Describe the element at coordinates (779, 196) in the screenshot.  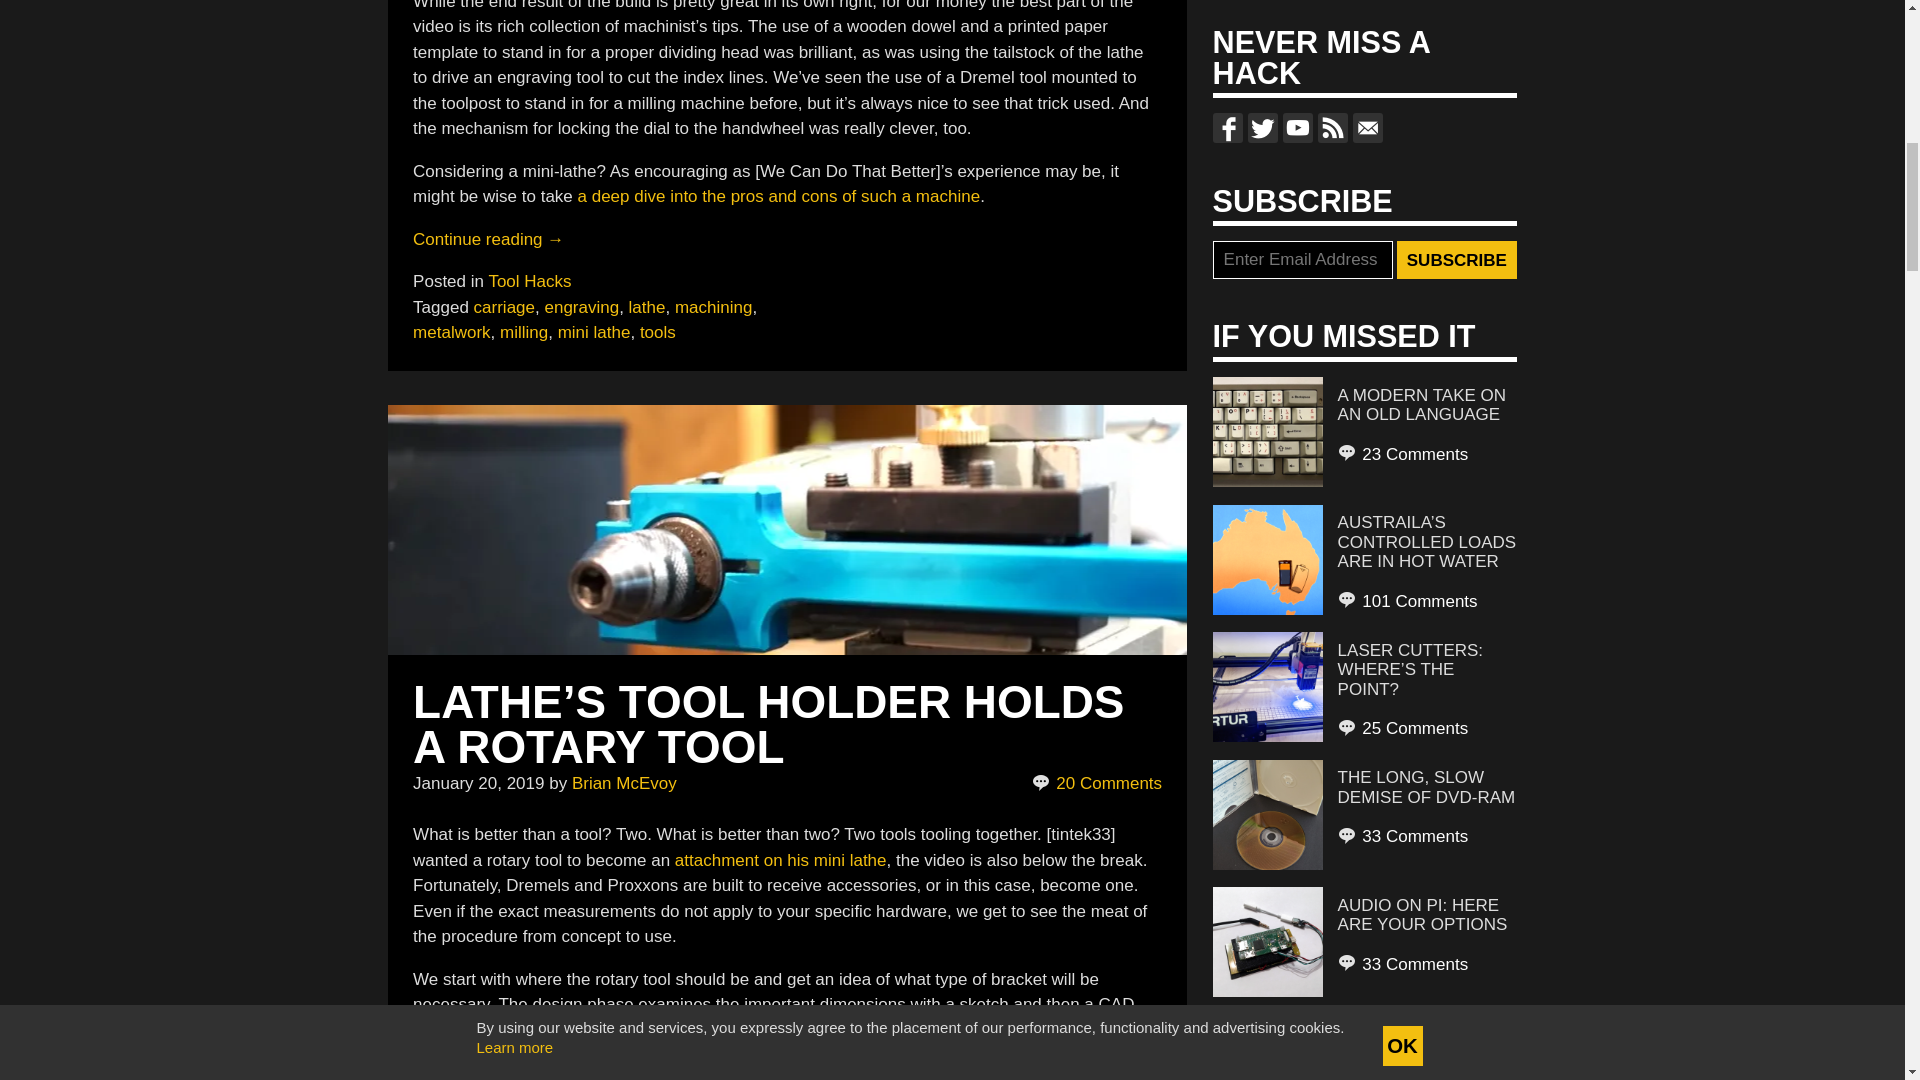
I see `a deep dive into the pros and cons of such a machine` at that location.